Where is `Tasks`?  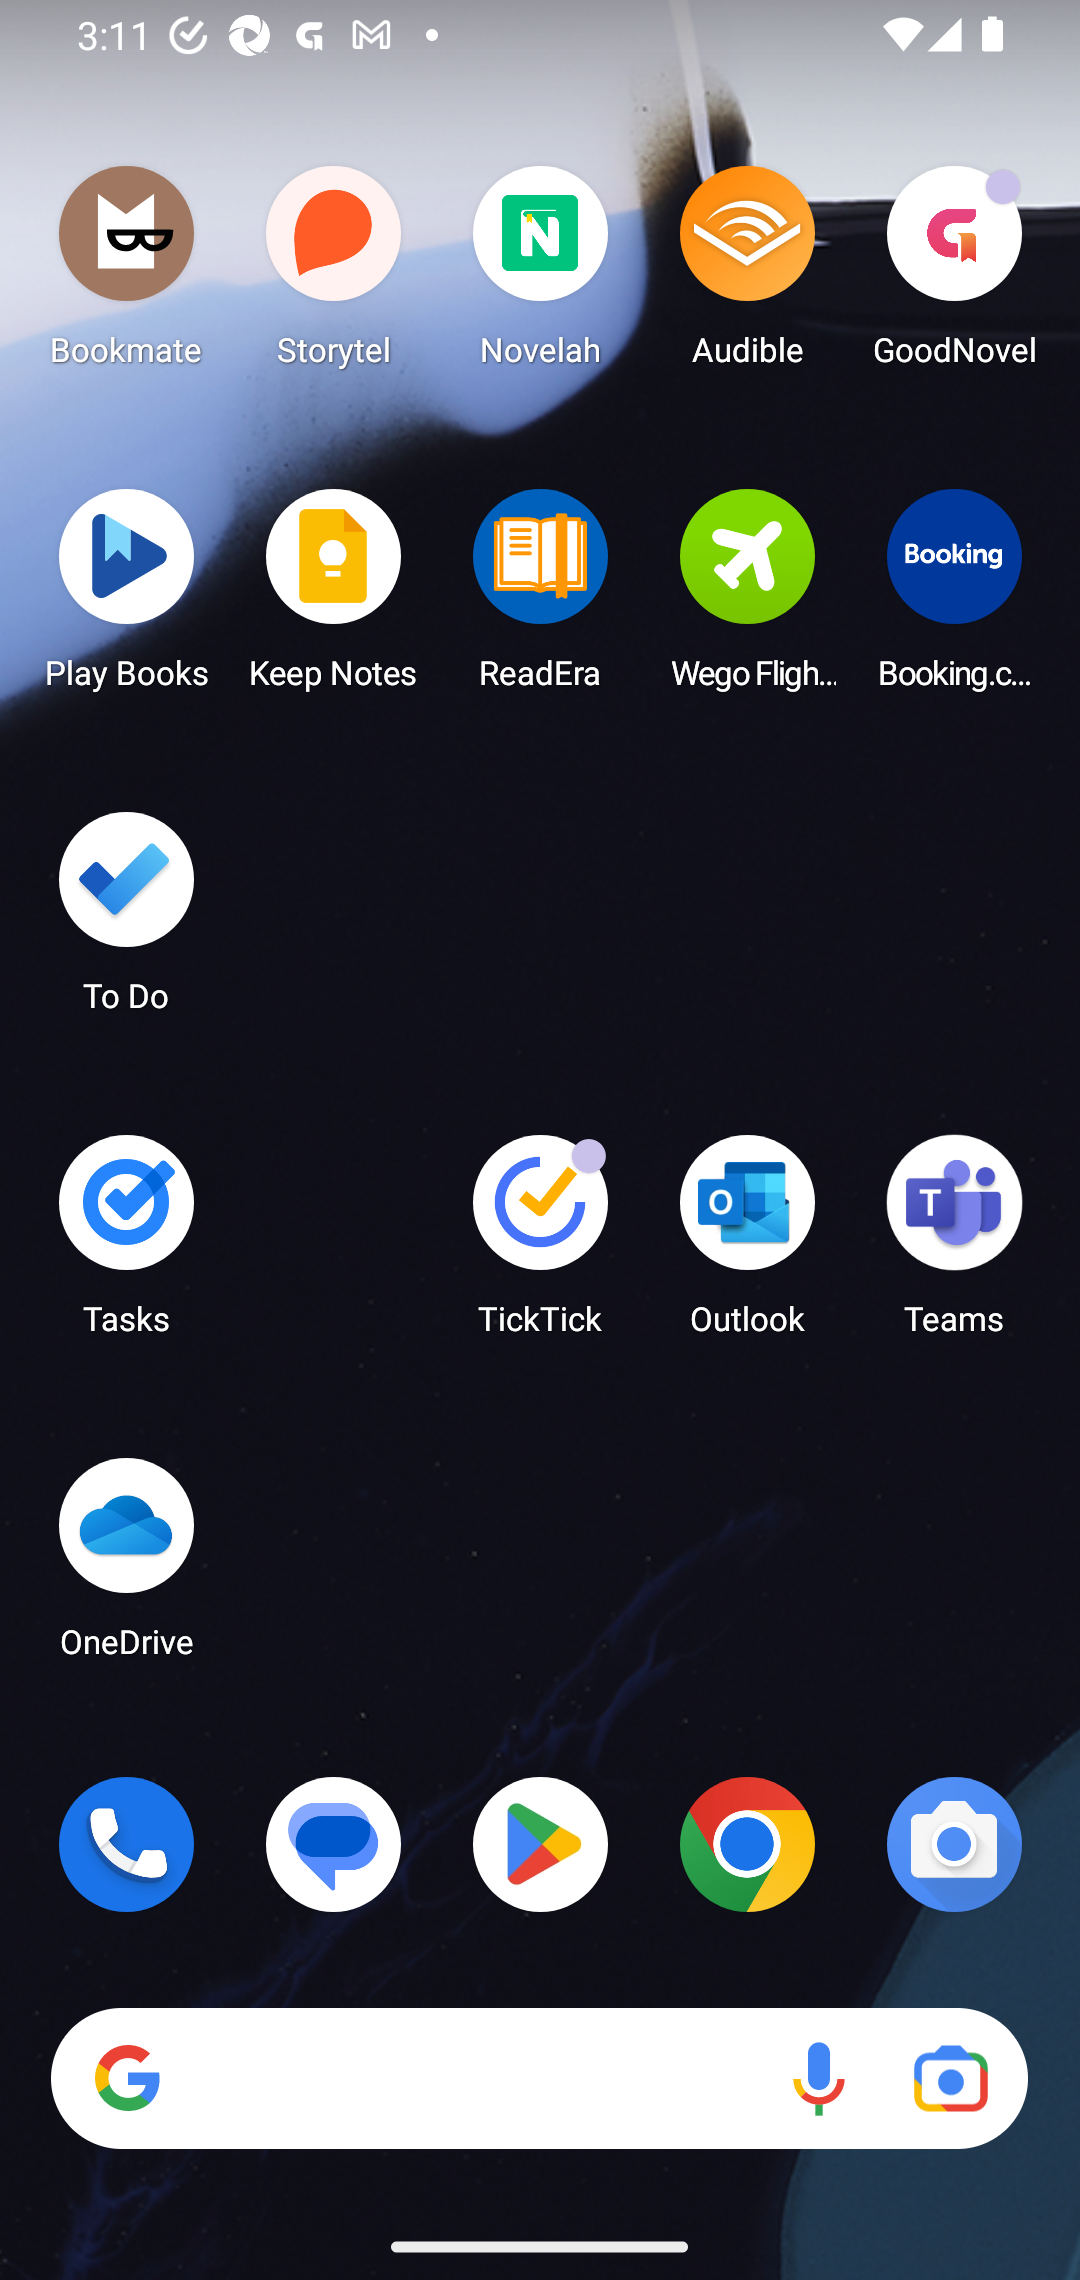 Tasks is located at coordinates (126, 1244).